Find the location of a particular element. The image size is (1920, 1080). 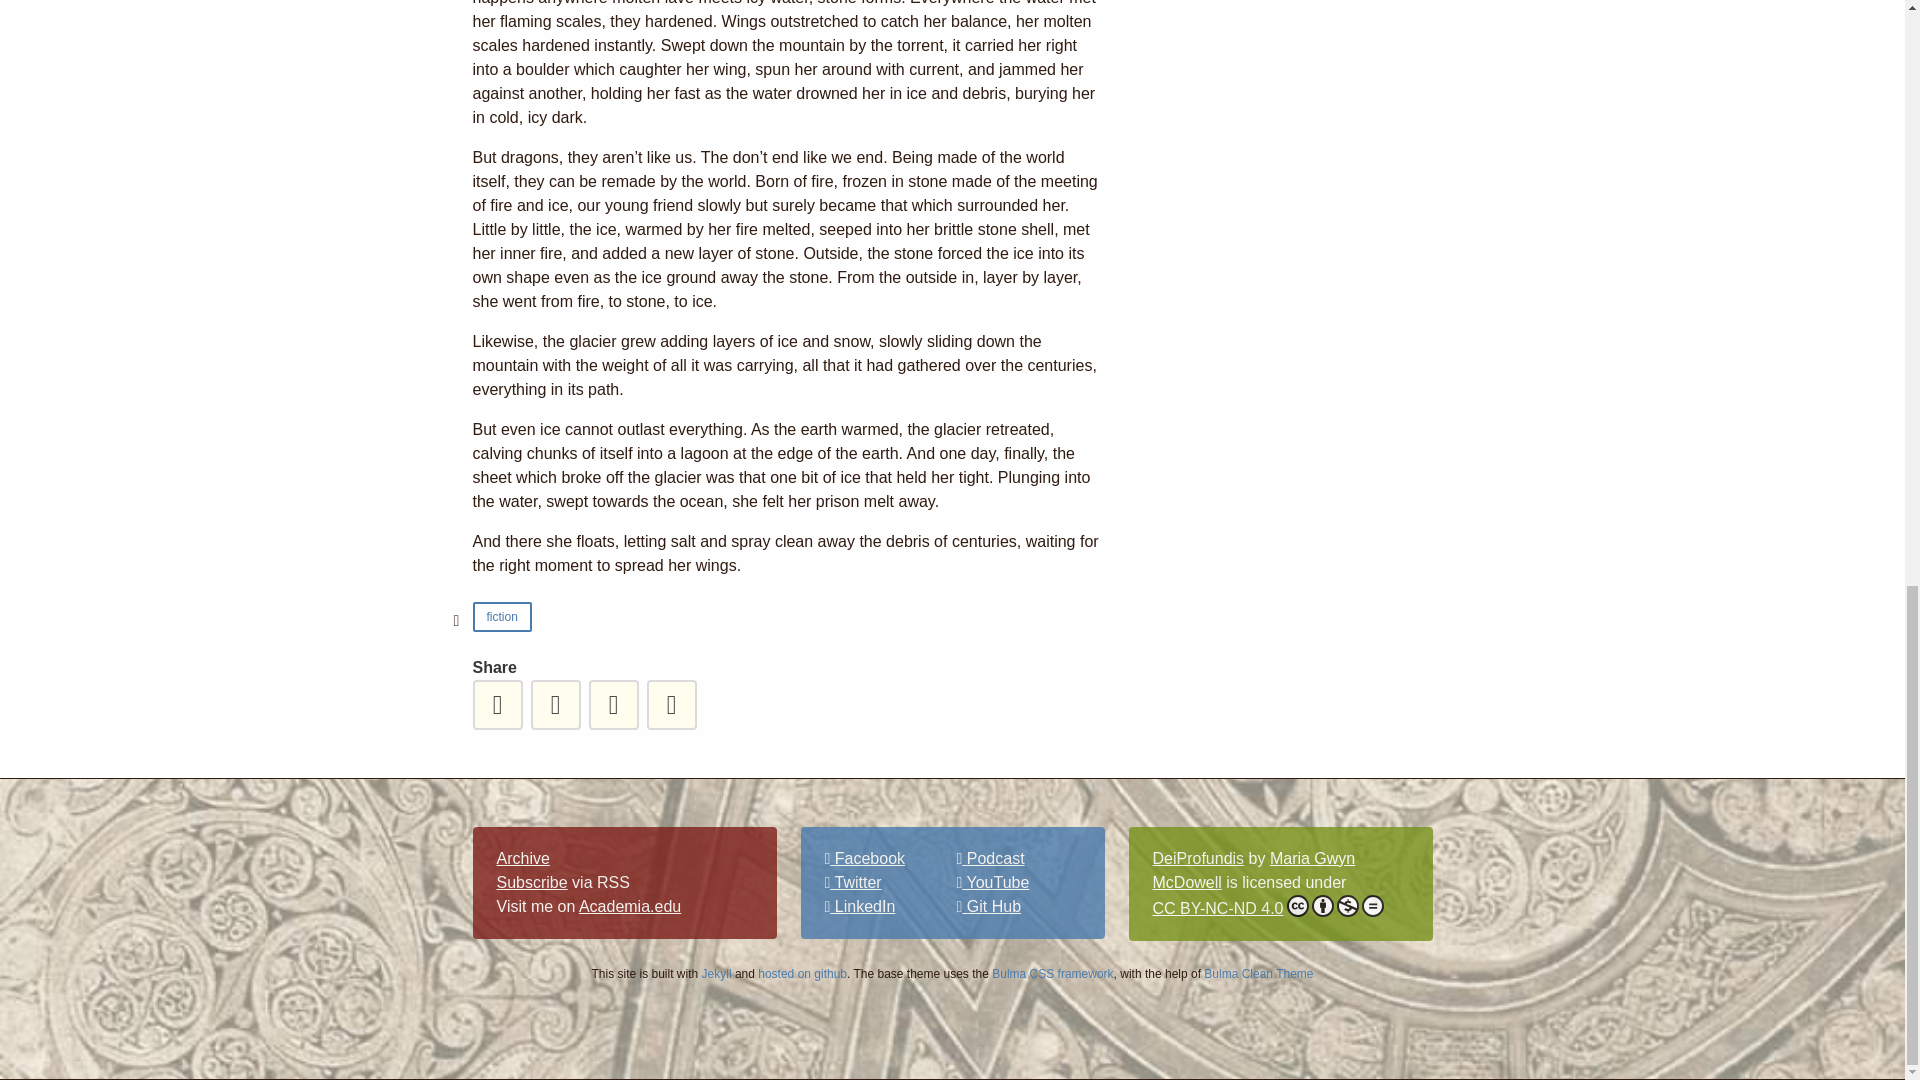

LinkedIn is located at coordinates (858, 906).